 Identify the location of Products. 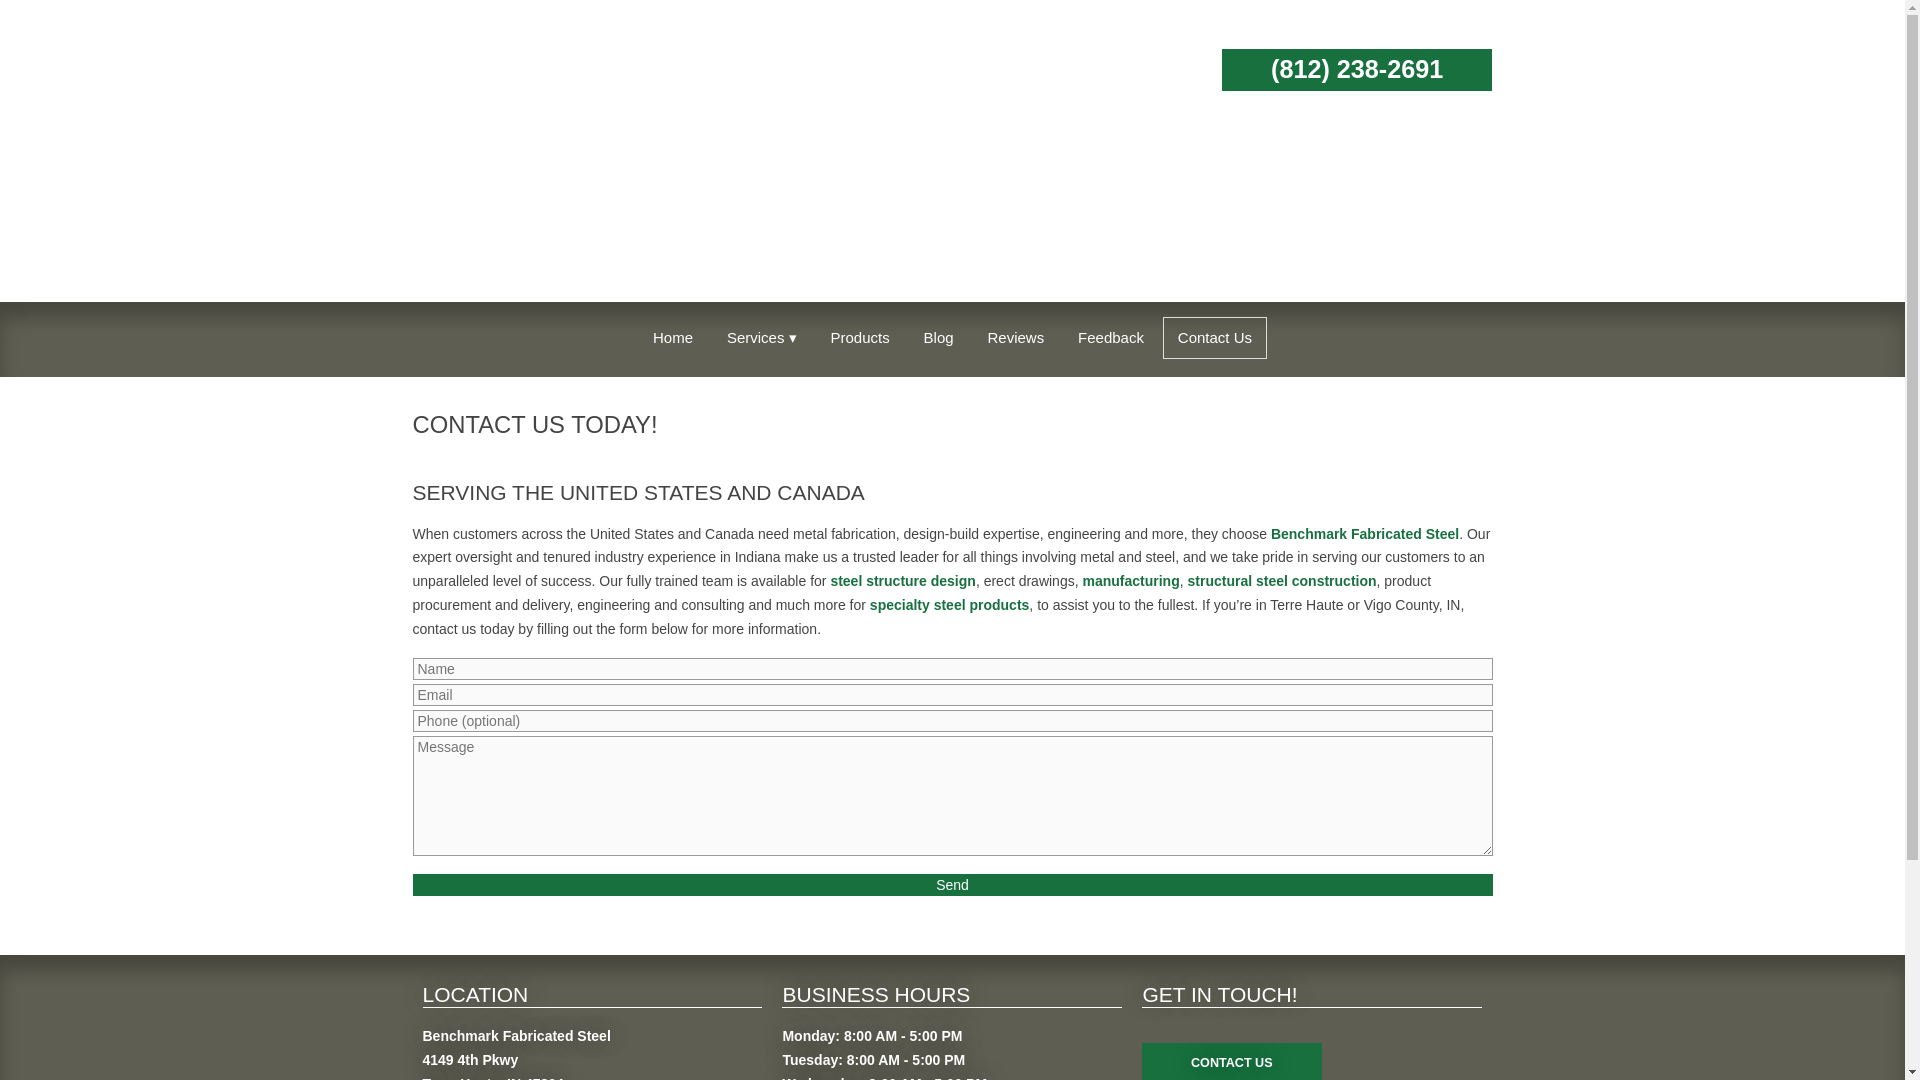
(859, 338).